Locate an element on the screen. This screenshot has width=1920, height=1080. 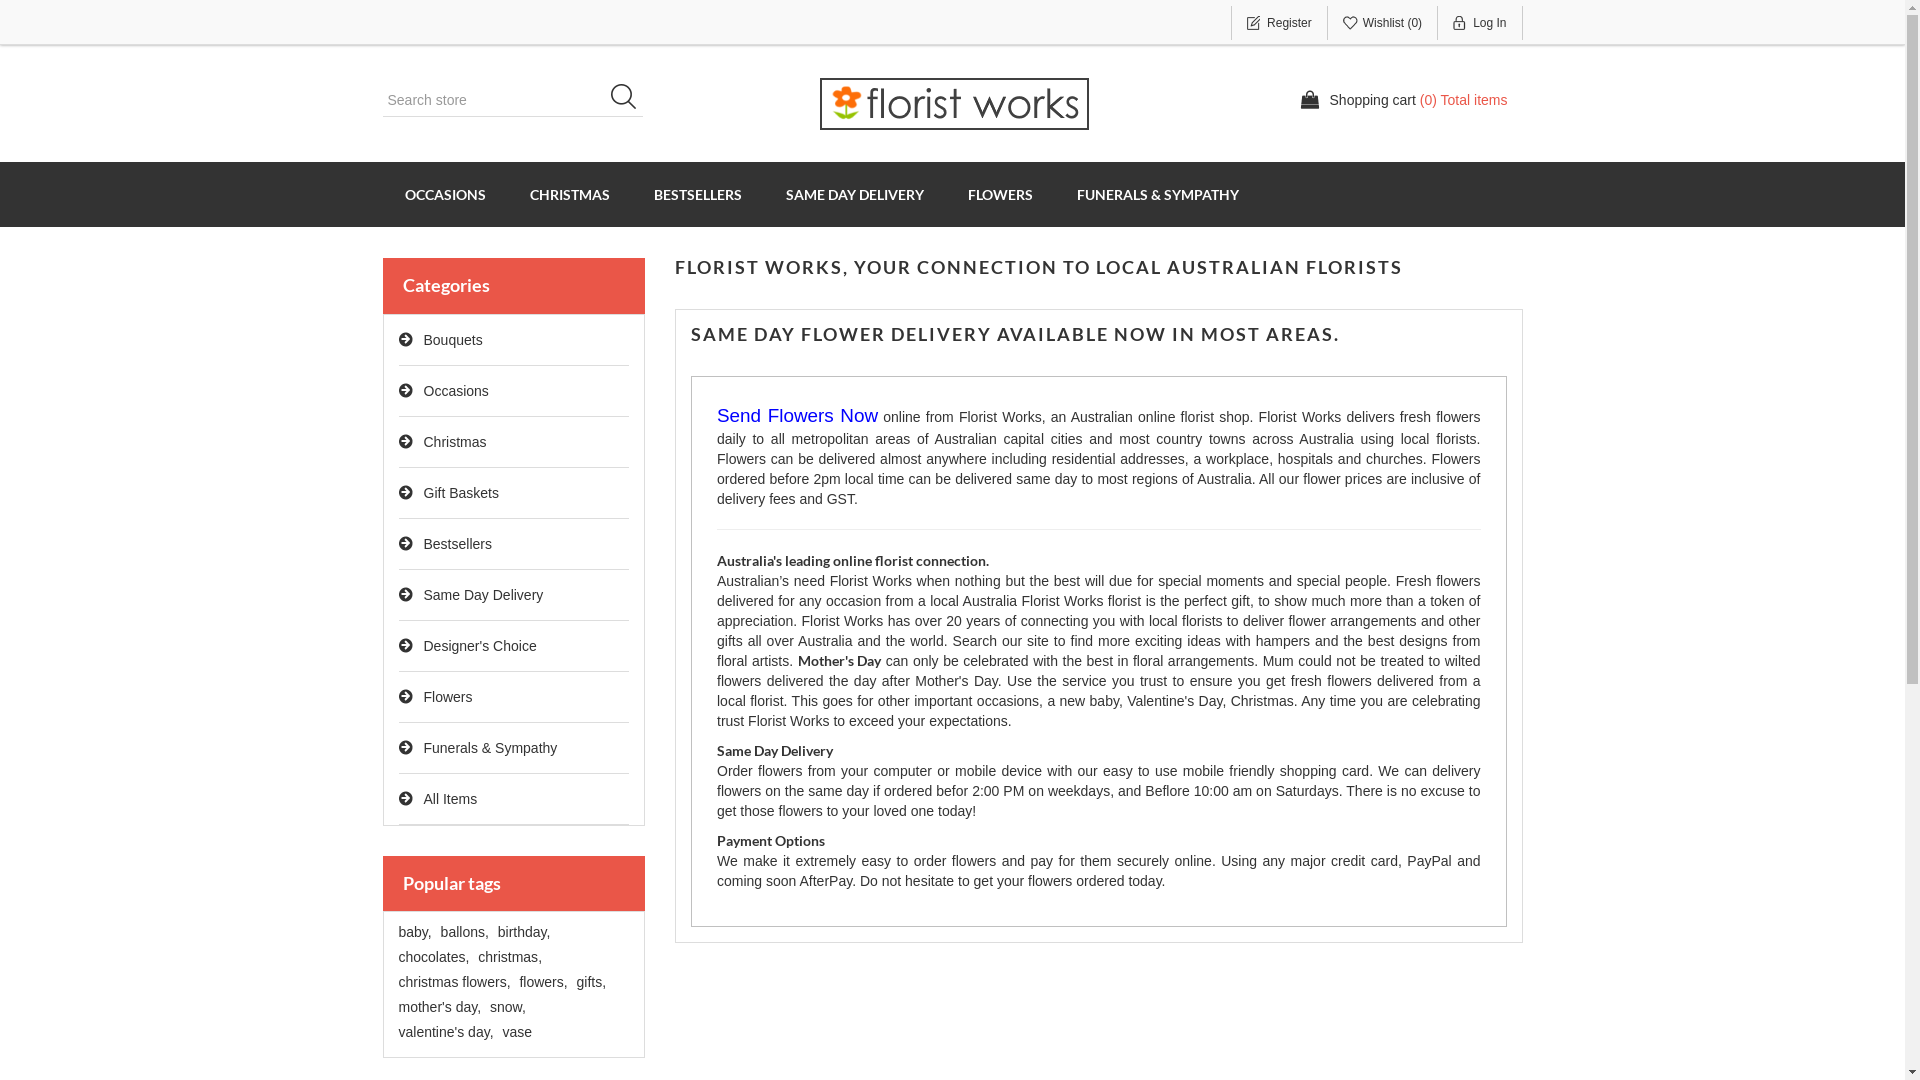
Wishlist (0) is located at coordinates (1383, 23).